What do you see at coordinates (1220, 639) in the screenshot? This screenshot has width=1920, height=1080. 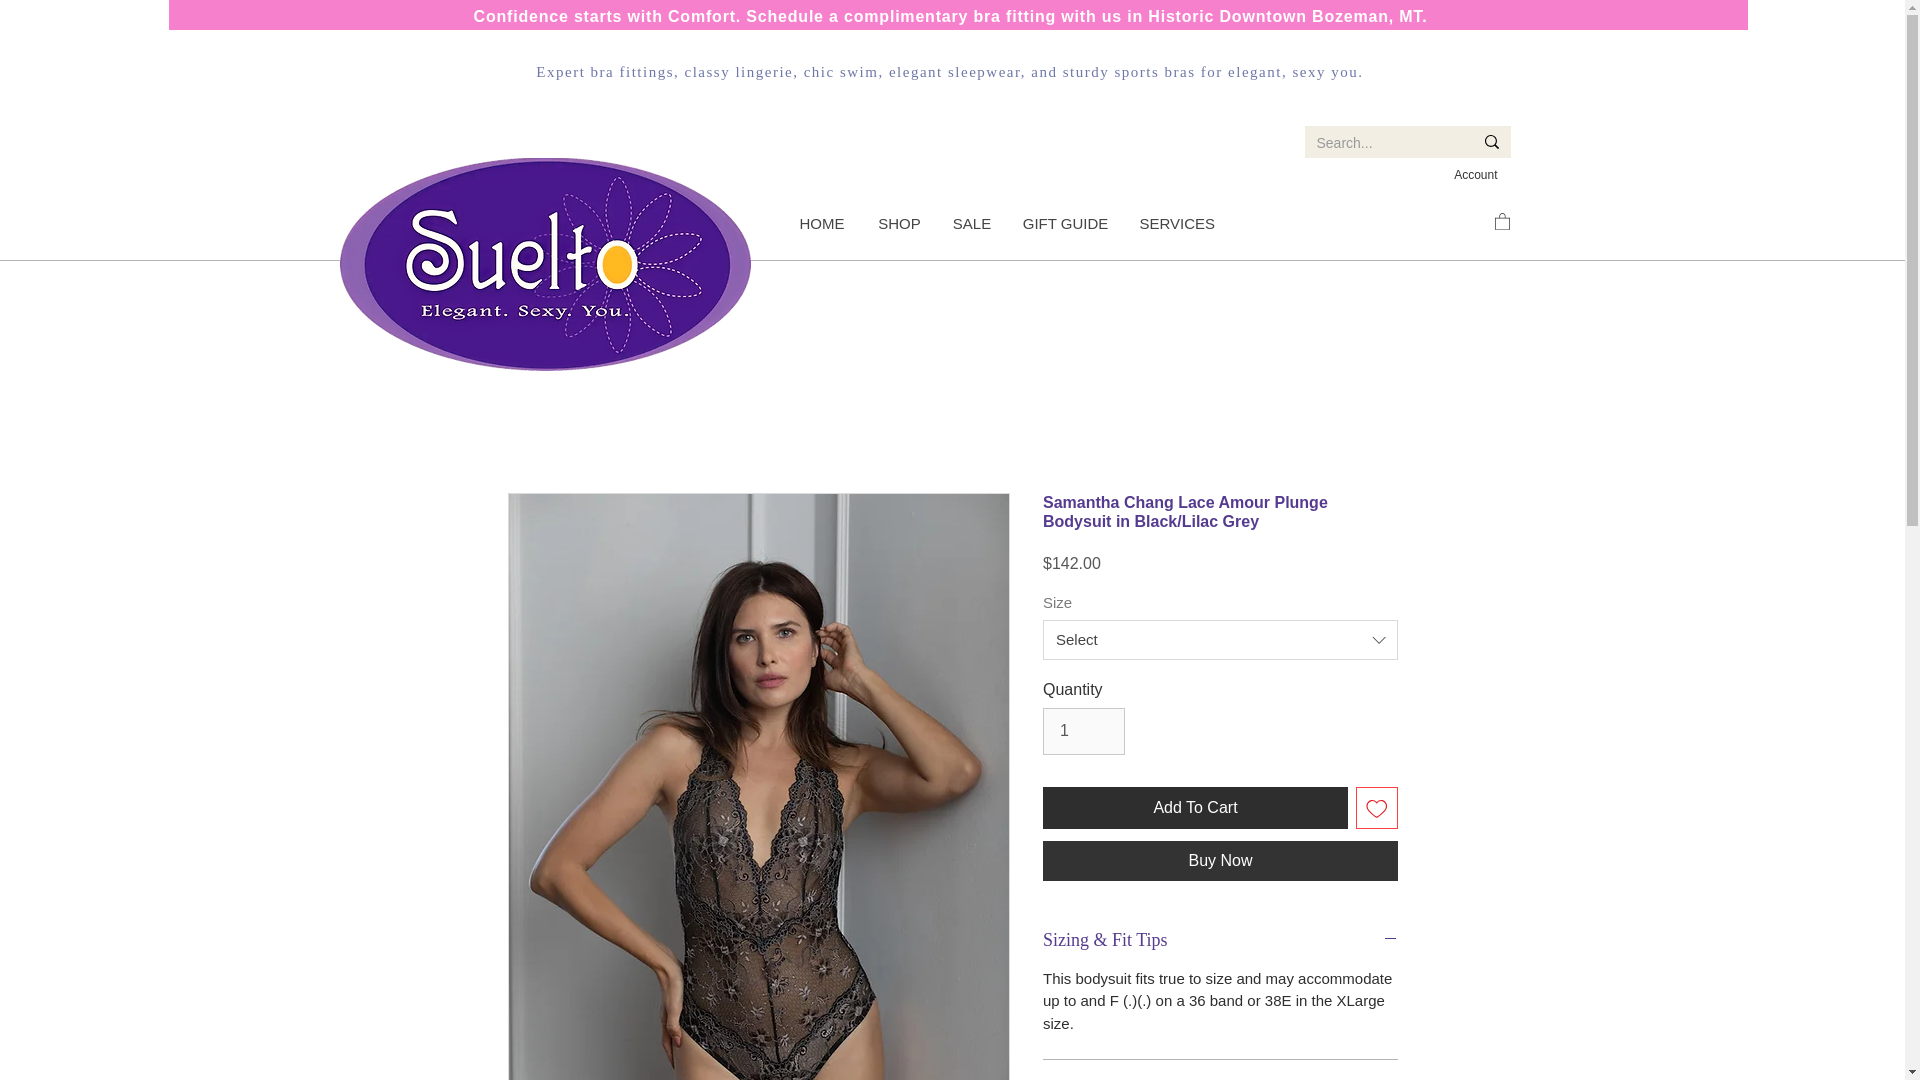 I see `Select` at bounding box center [1220, 639].